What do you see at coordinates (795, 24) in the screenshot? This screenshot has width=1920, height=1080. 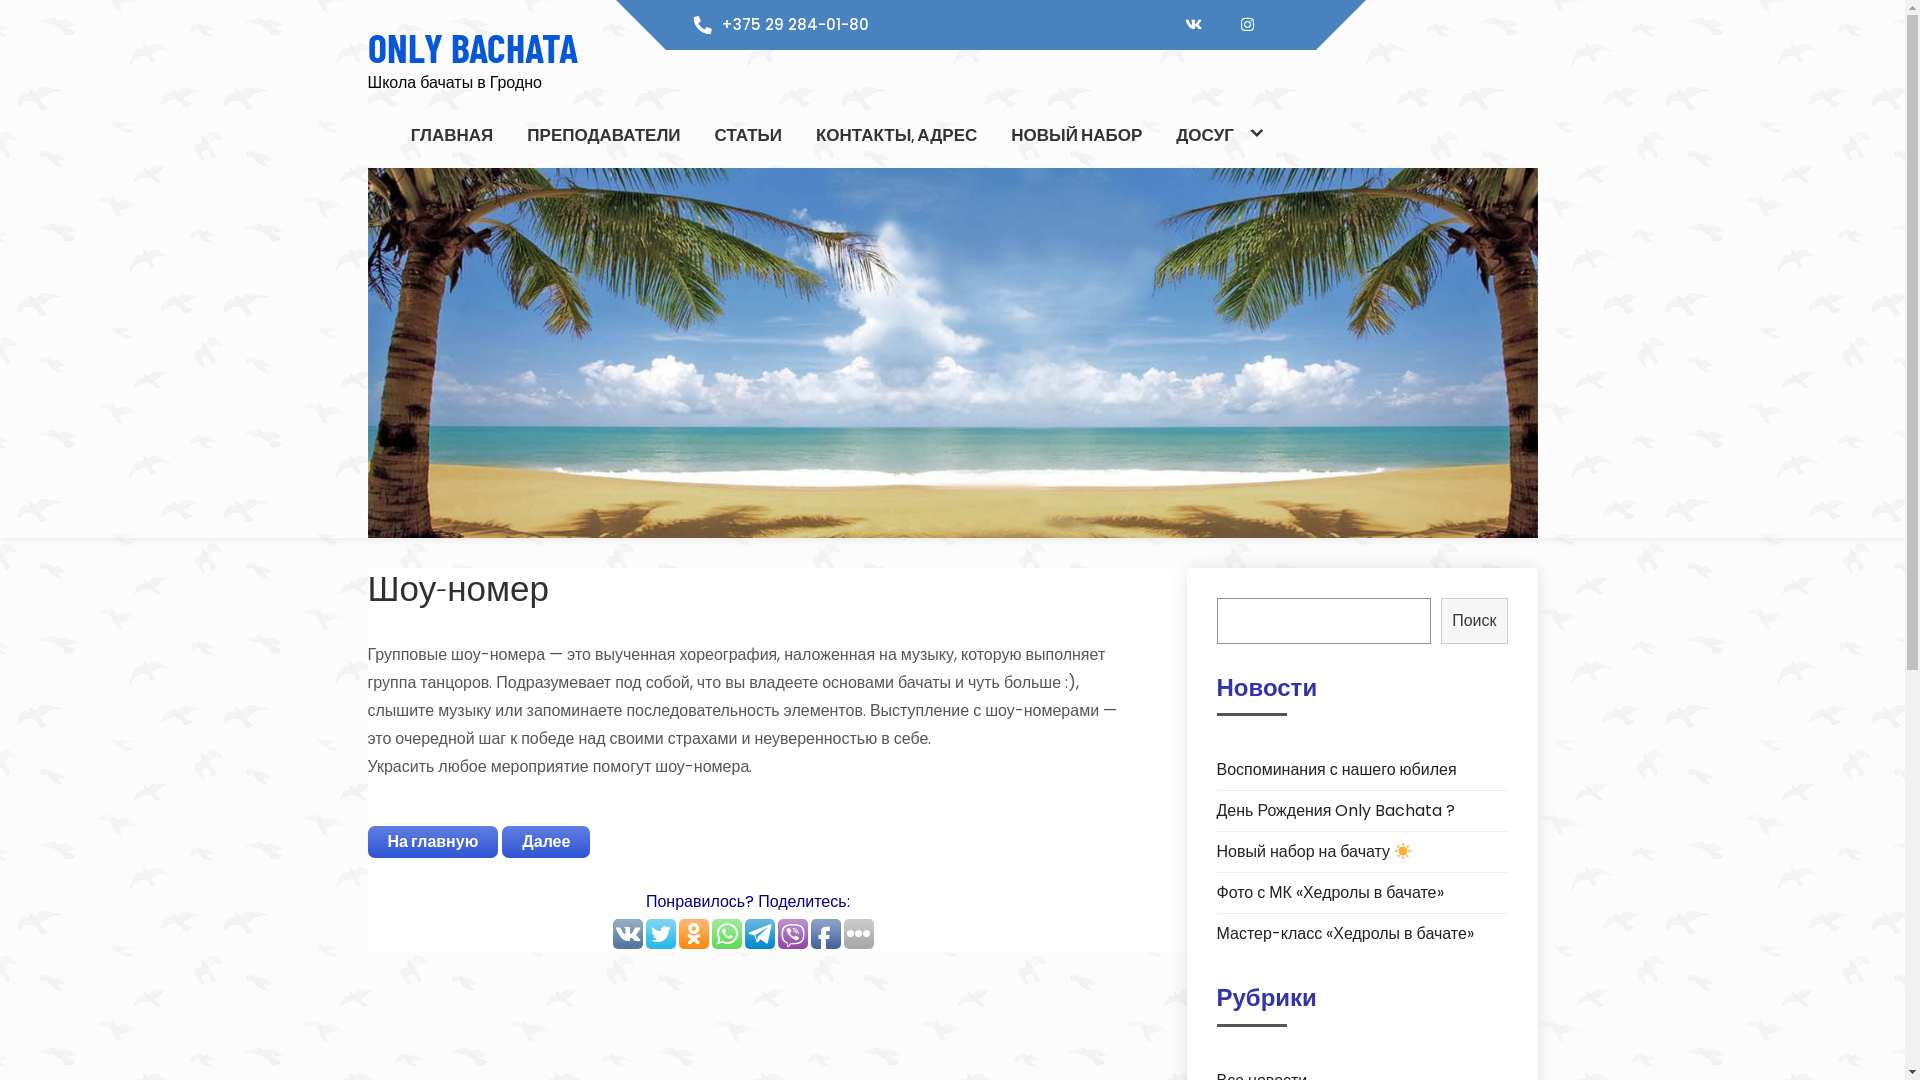 I see `+375 29 284-01-80` at bounding box center [795, 24].